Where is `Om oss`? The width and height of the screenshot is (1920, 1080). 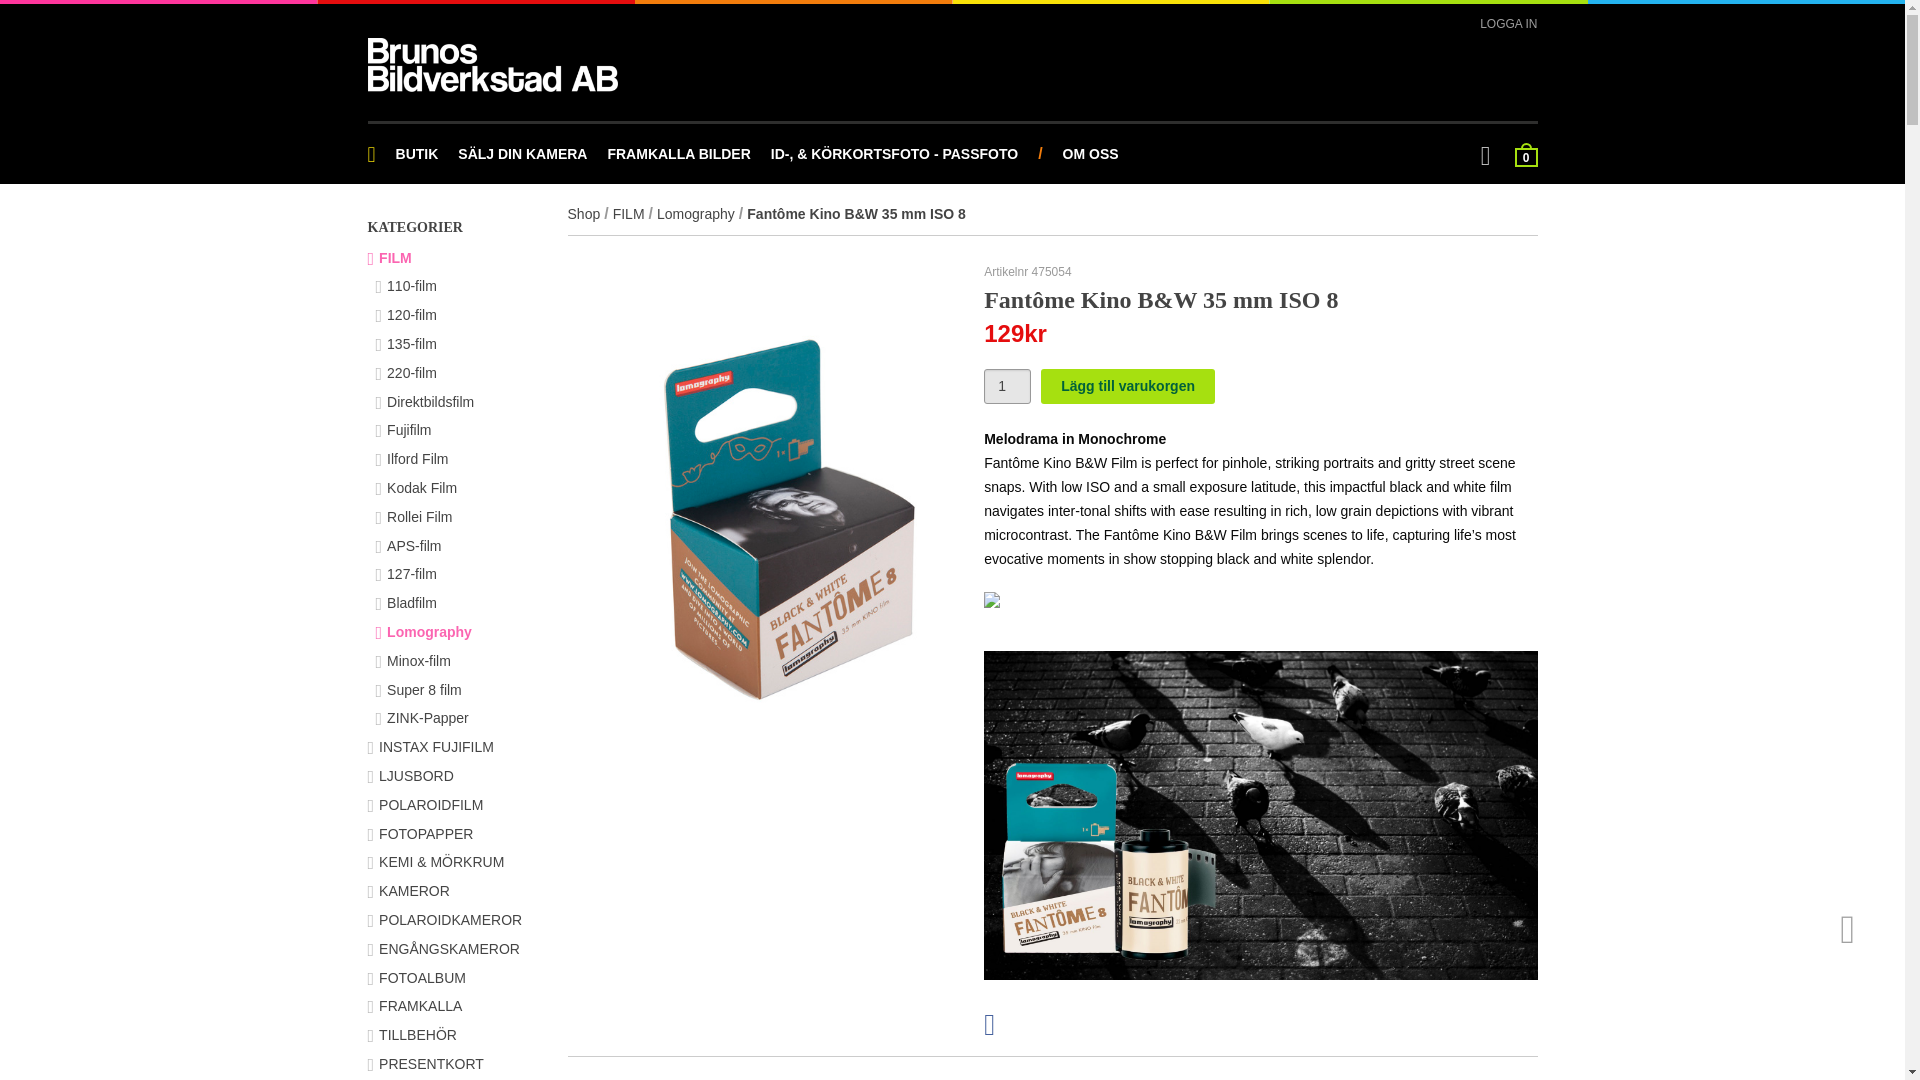 Om oss is located at coordinates (1090, 154).